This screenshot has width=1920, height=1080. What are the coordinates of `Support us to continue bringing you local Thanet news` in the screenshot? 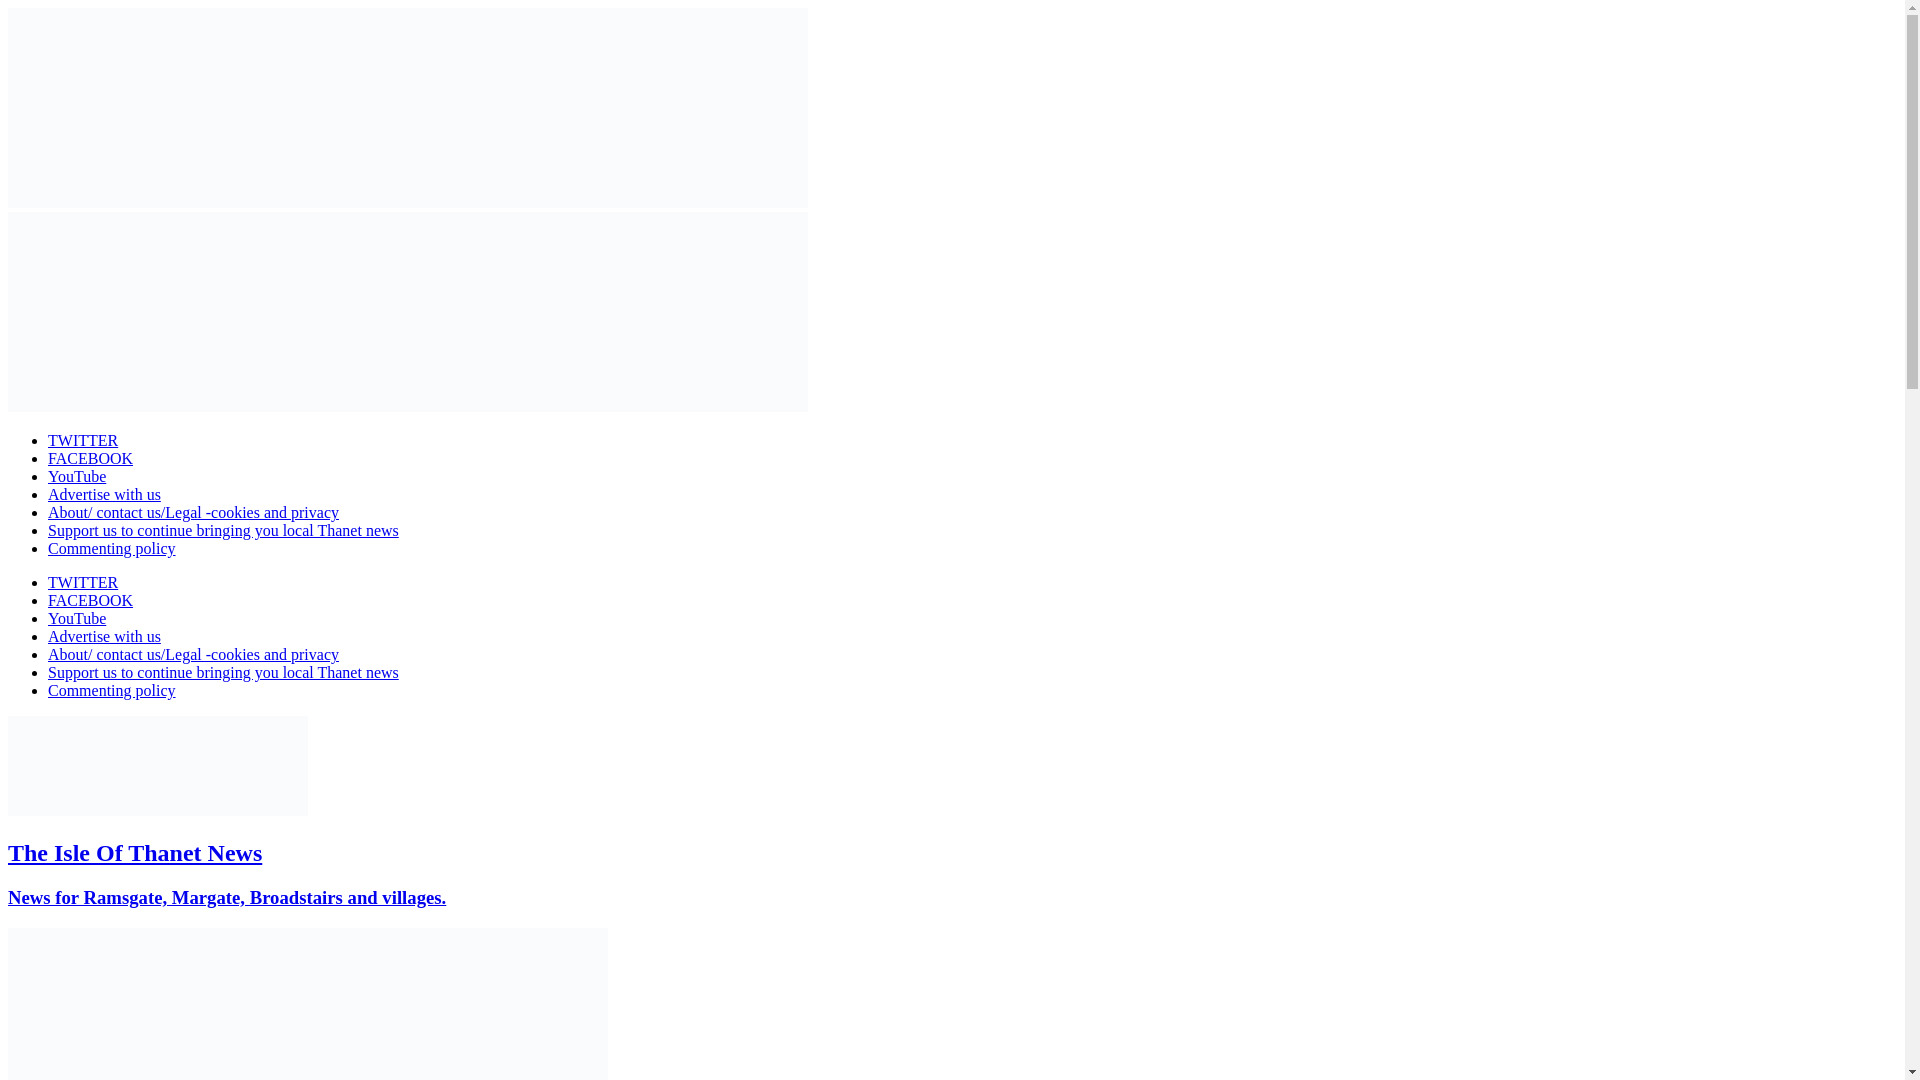 It's located at (224, 672).